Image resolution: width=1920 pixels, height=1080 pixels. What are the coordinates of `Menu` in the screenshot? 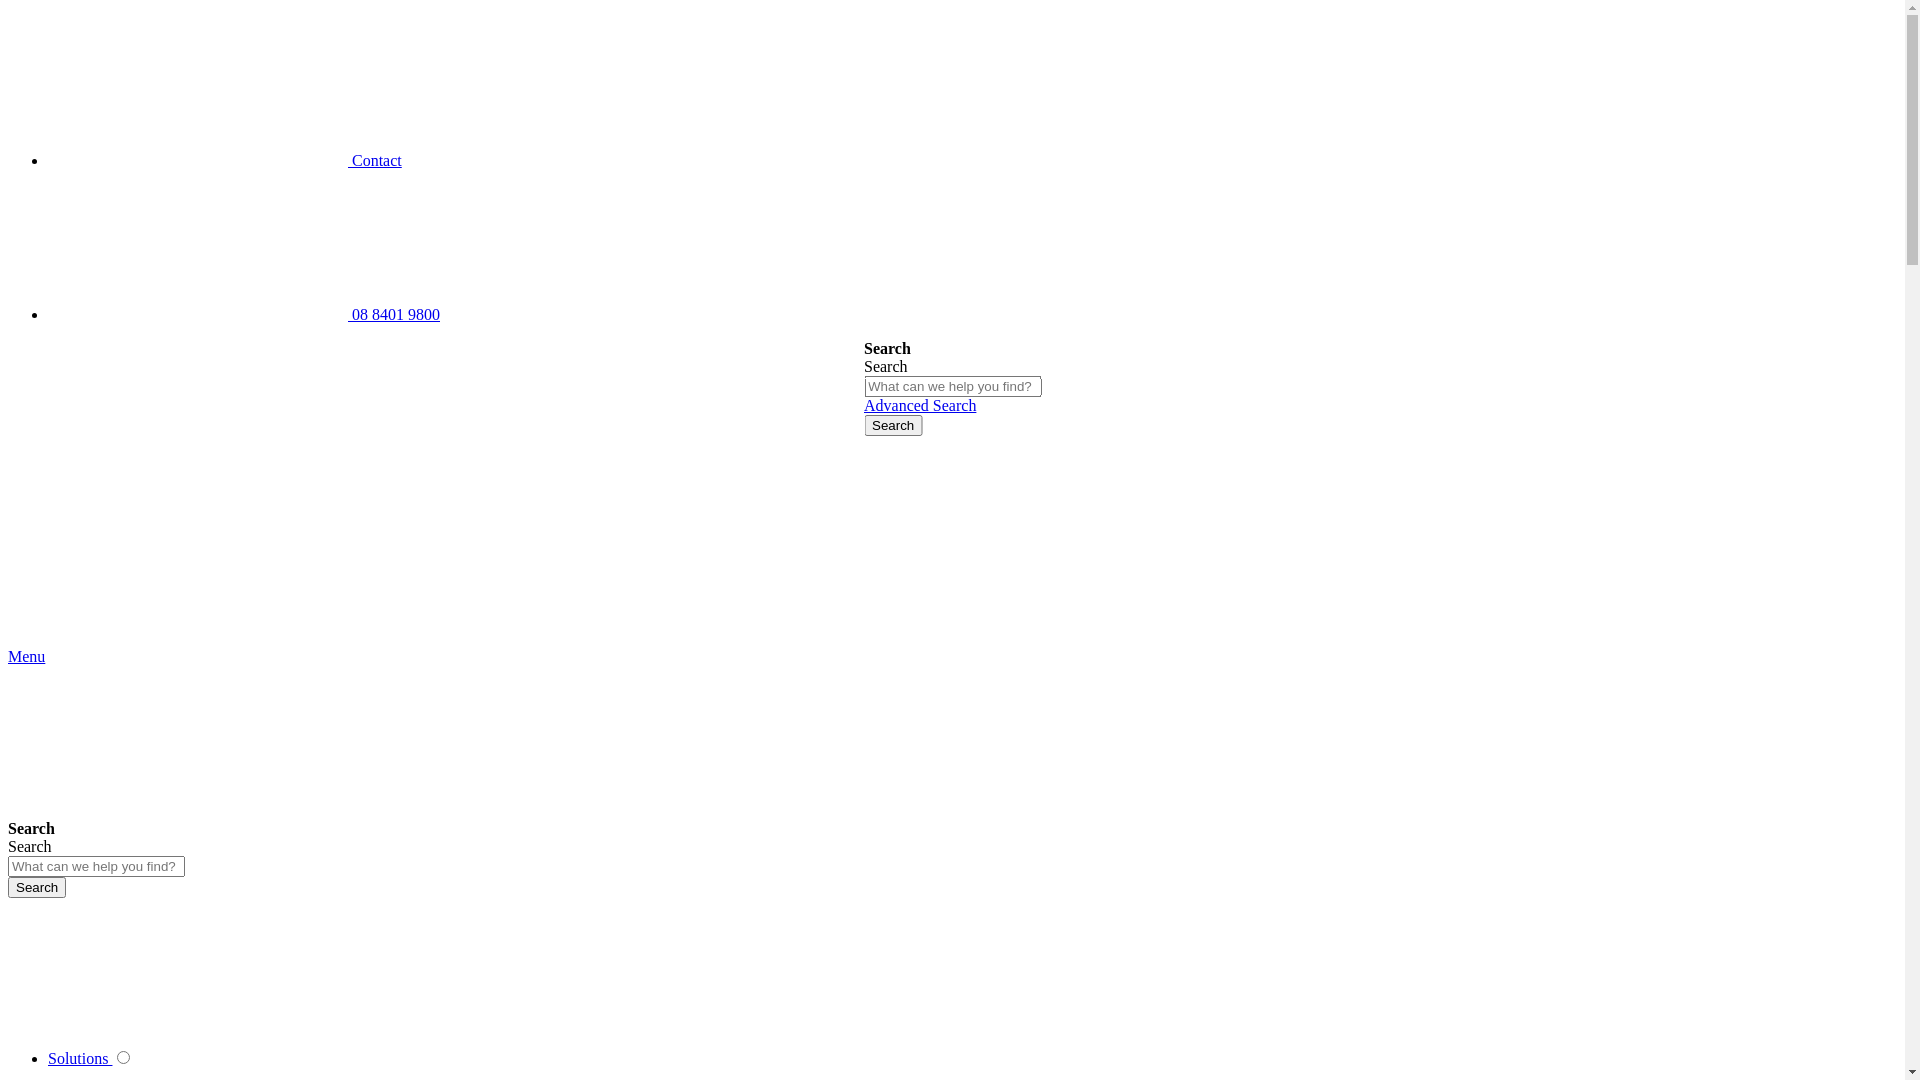 It's located at (26, 656).